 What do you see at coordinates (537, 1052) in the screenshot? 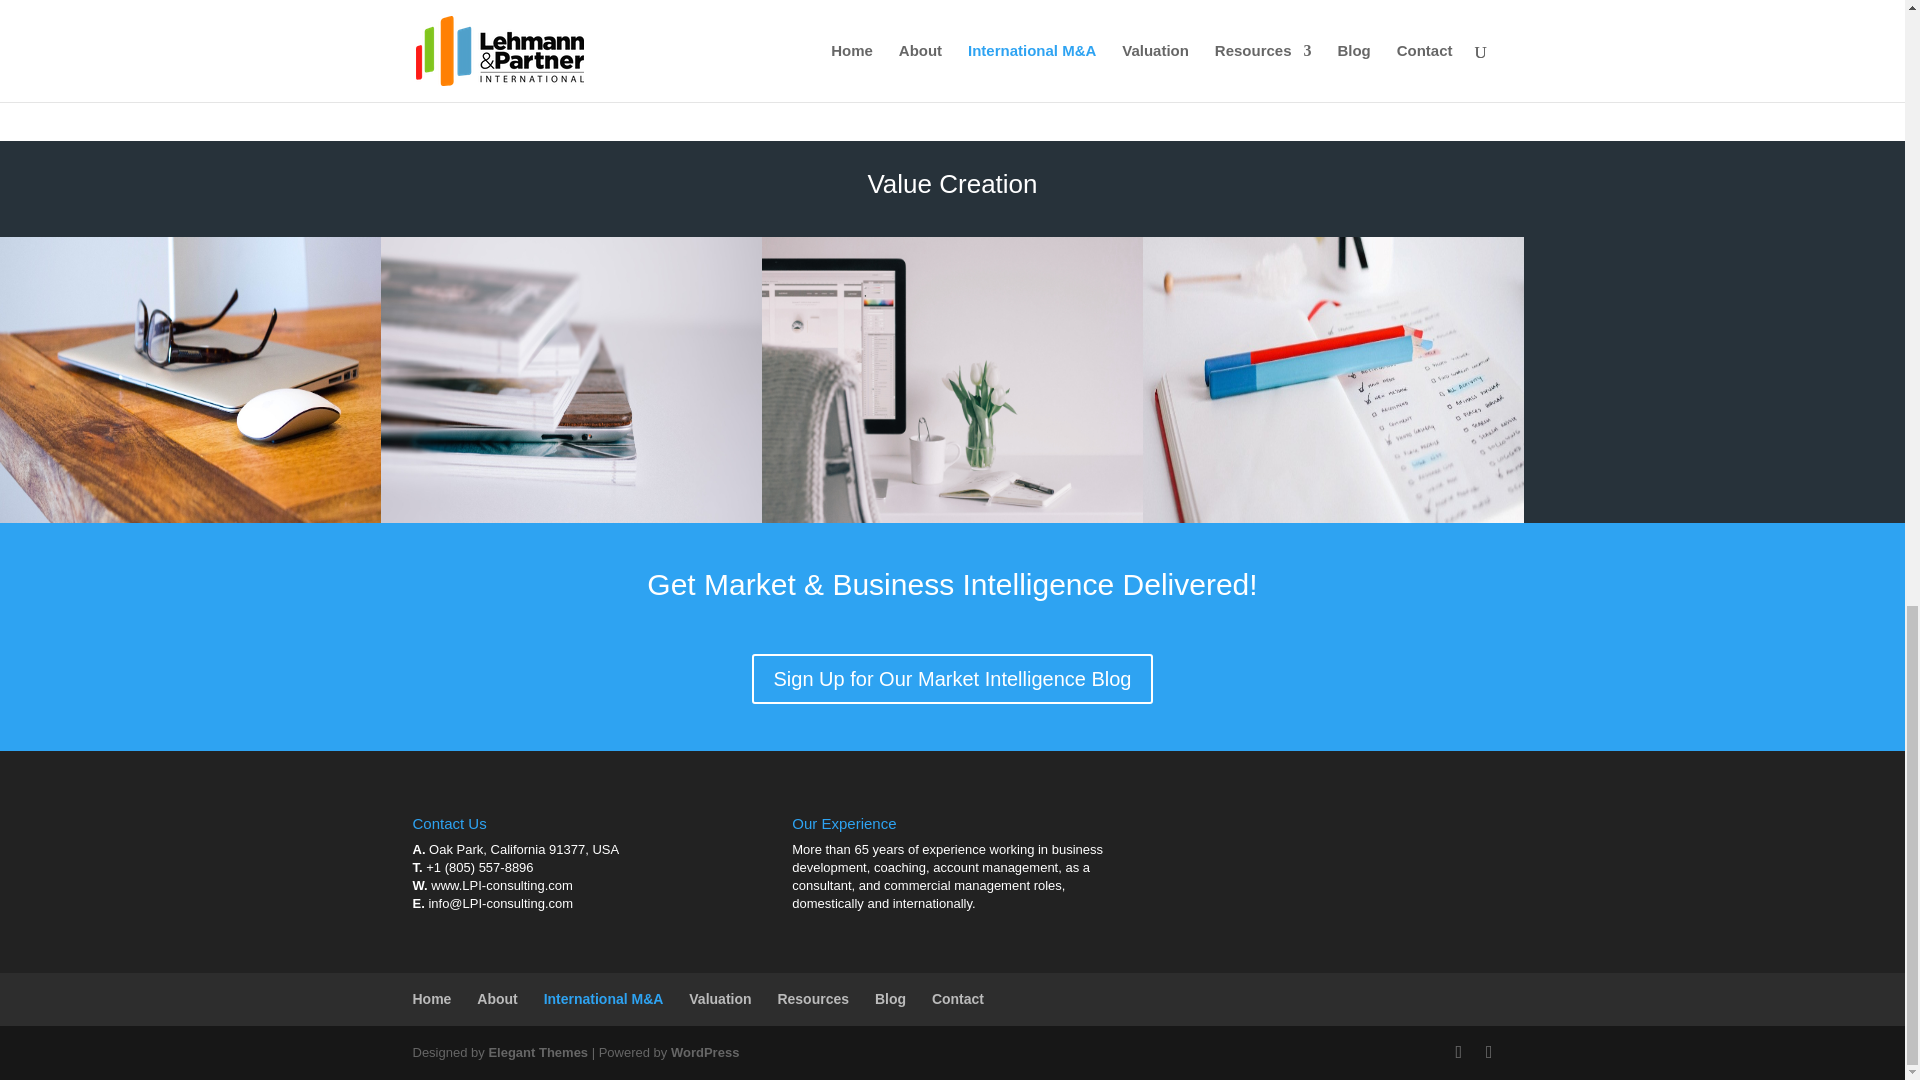
I see `Premium WordPress Themes` at bounding box center [537, 1052].